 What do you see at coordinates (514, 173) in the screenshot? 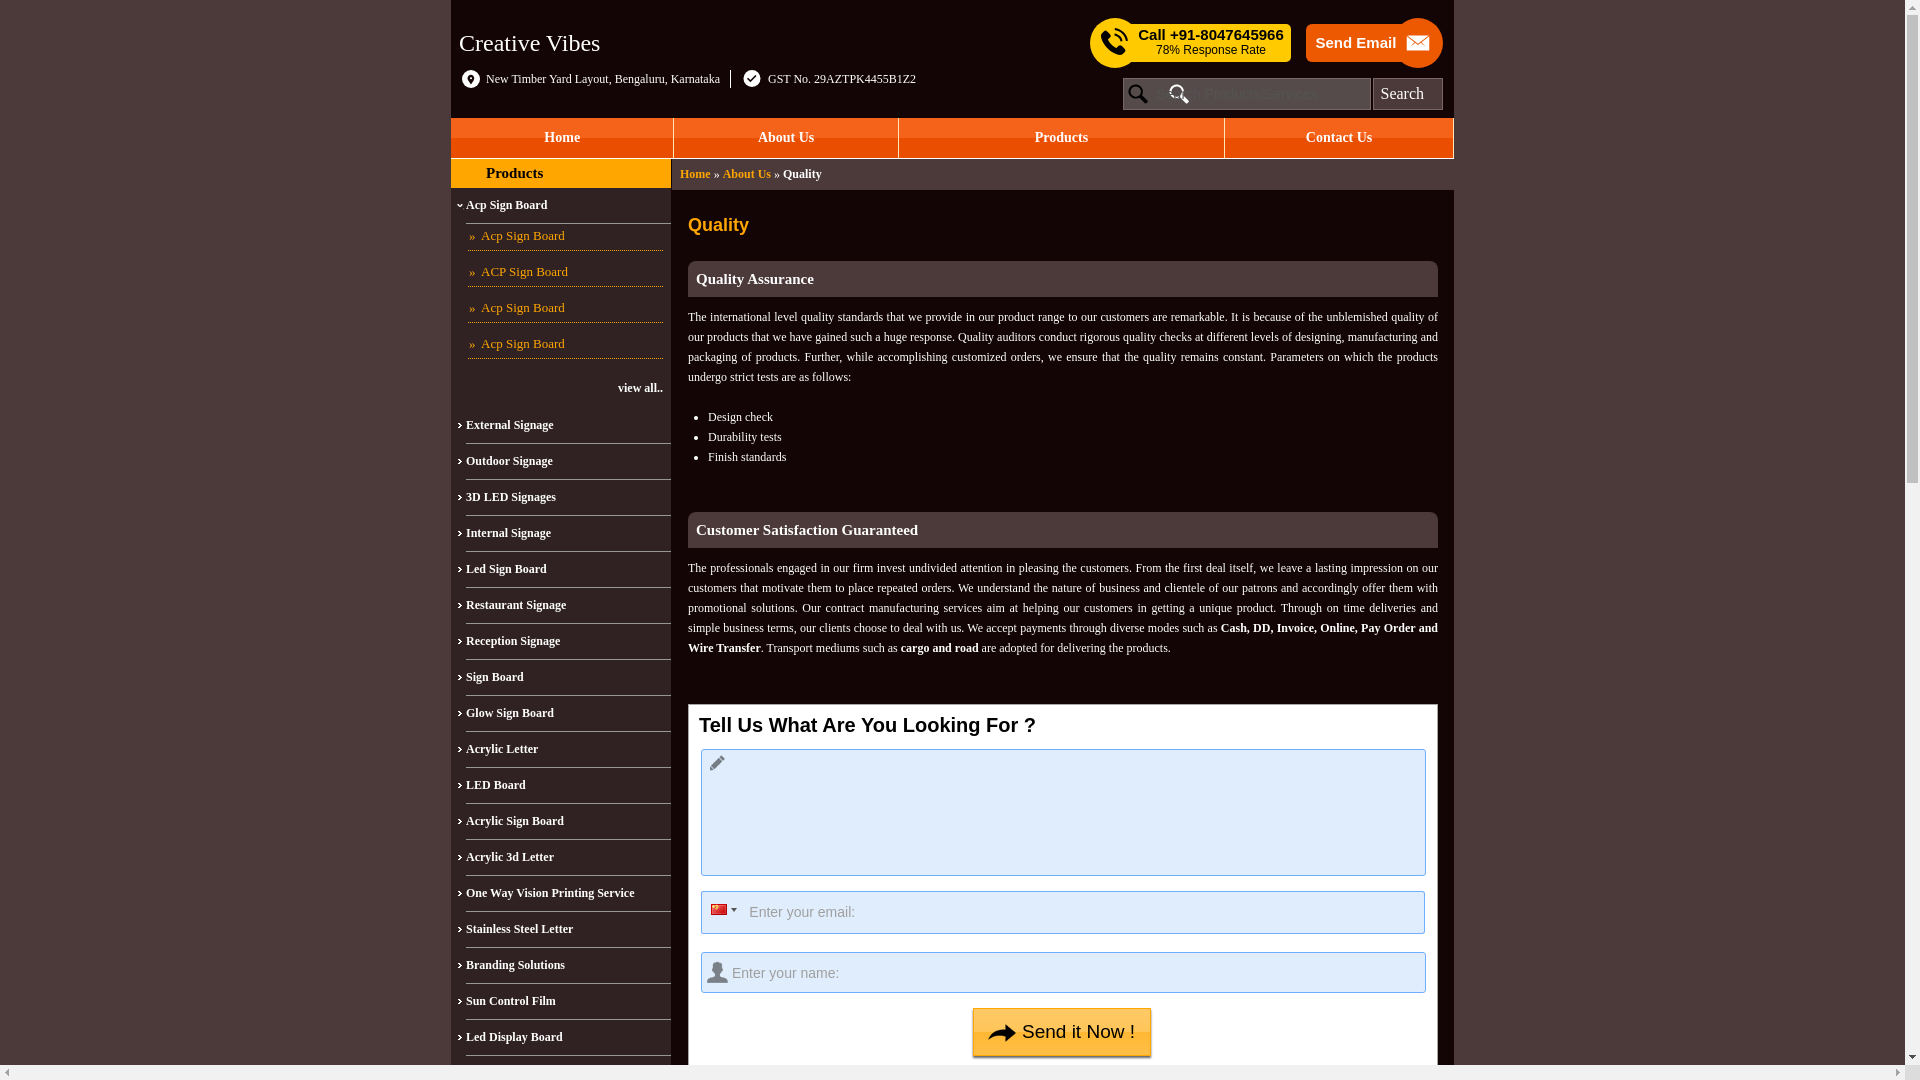
I see `Products` at bounding box center [514, 173].